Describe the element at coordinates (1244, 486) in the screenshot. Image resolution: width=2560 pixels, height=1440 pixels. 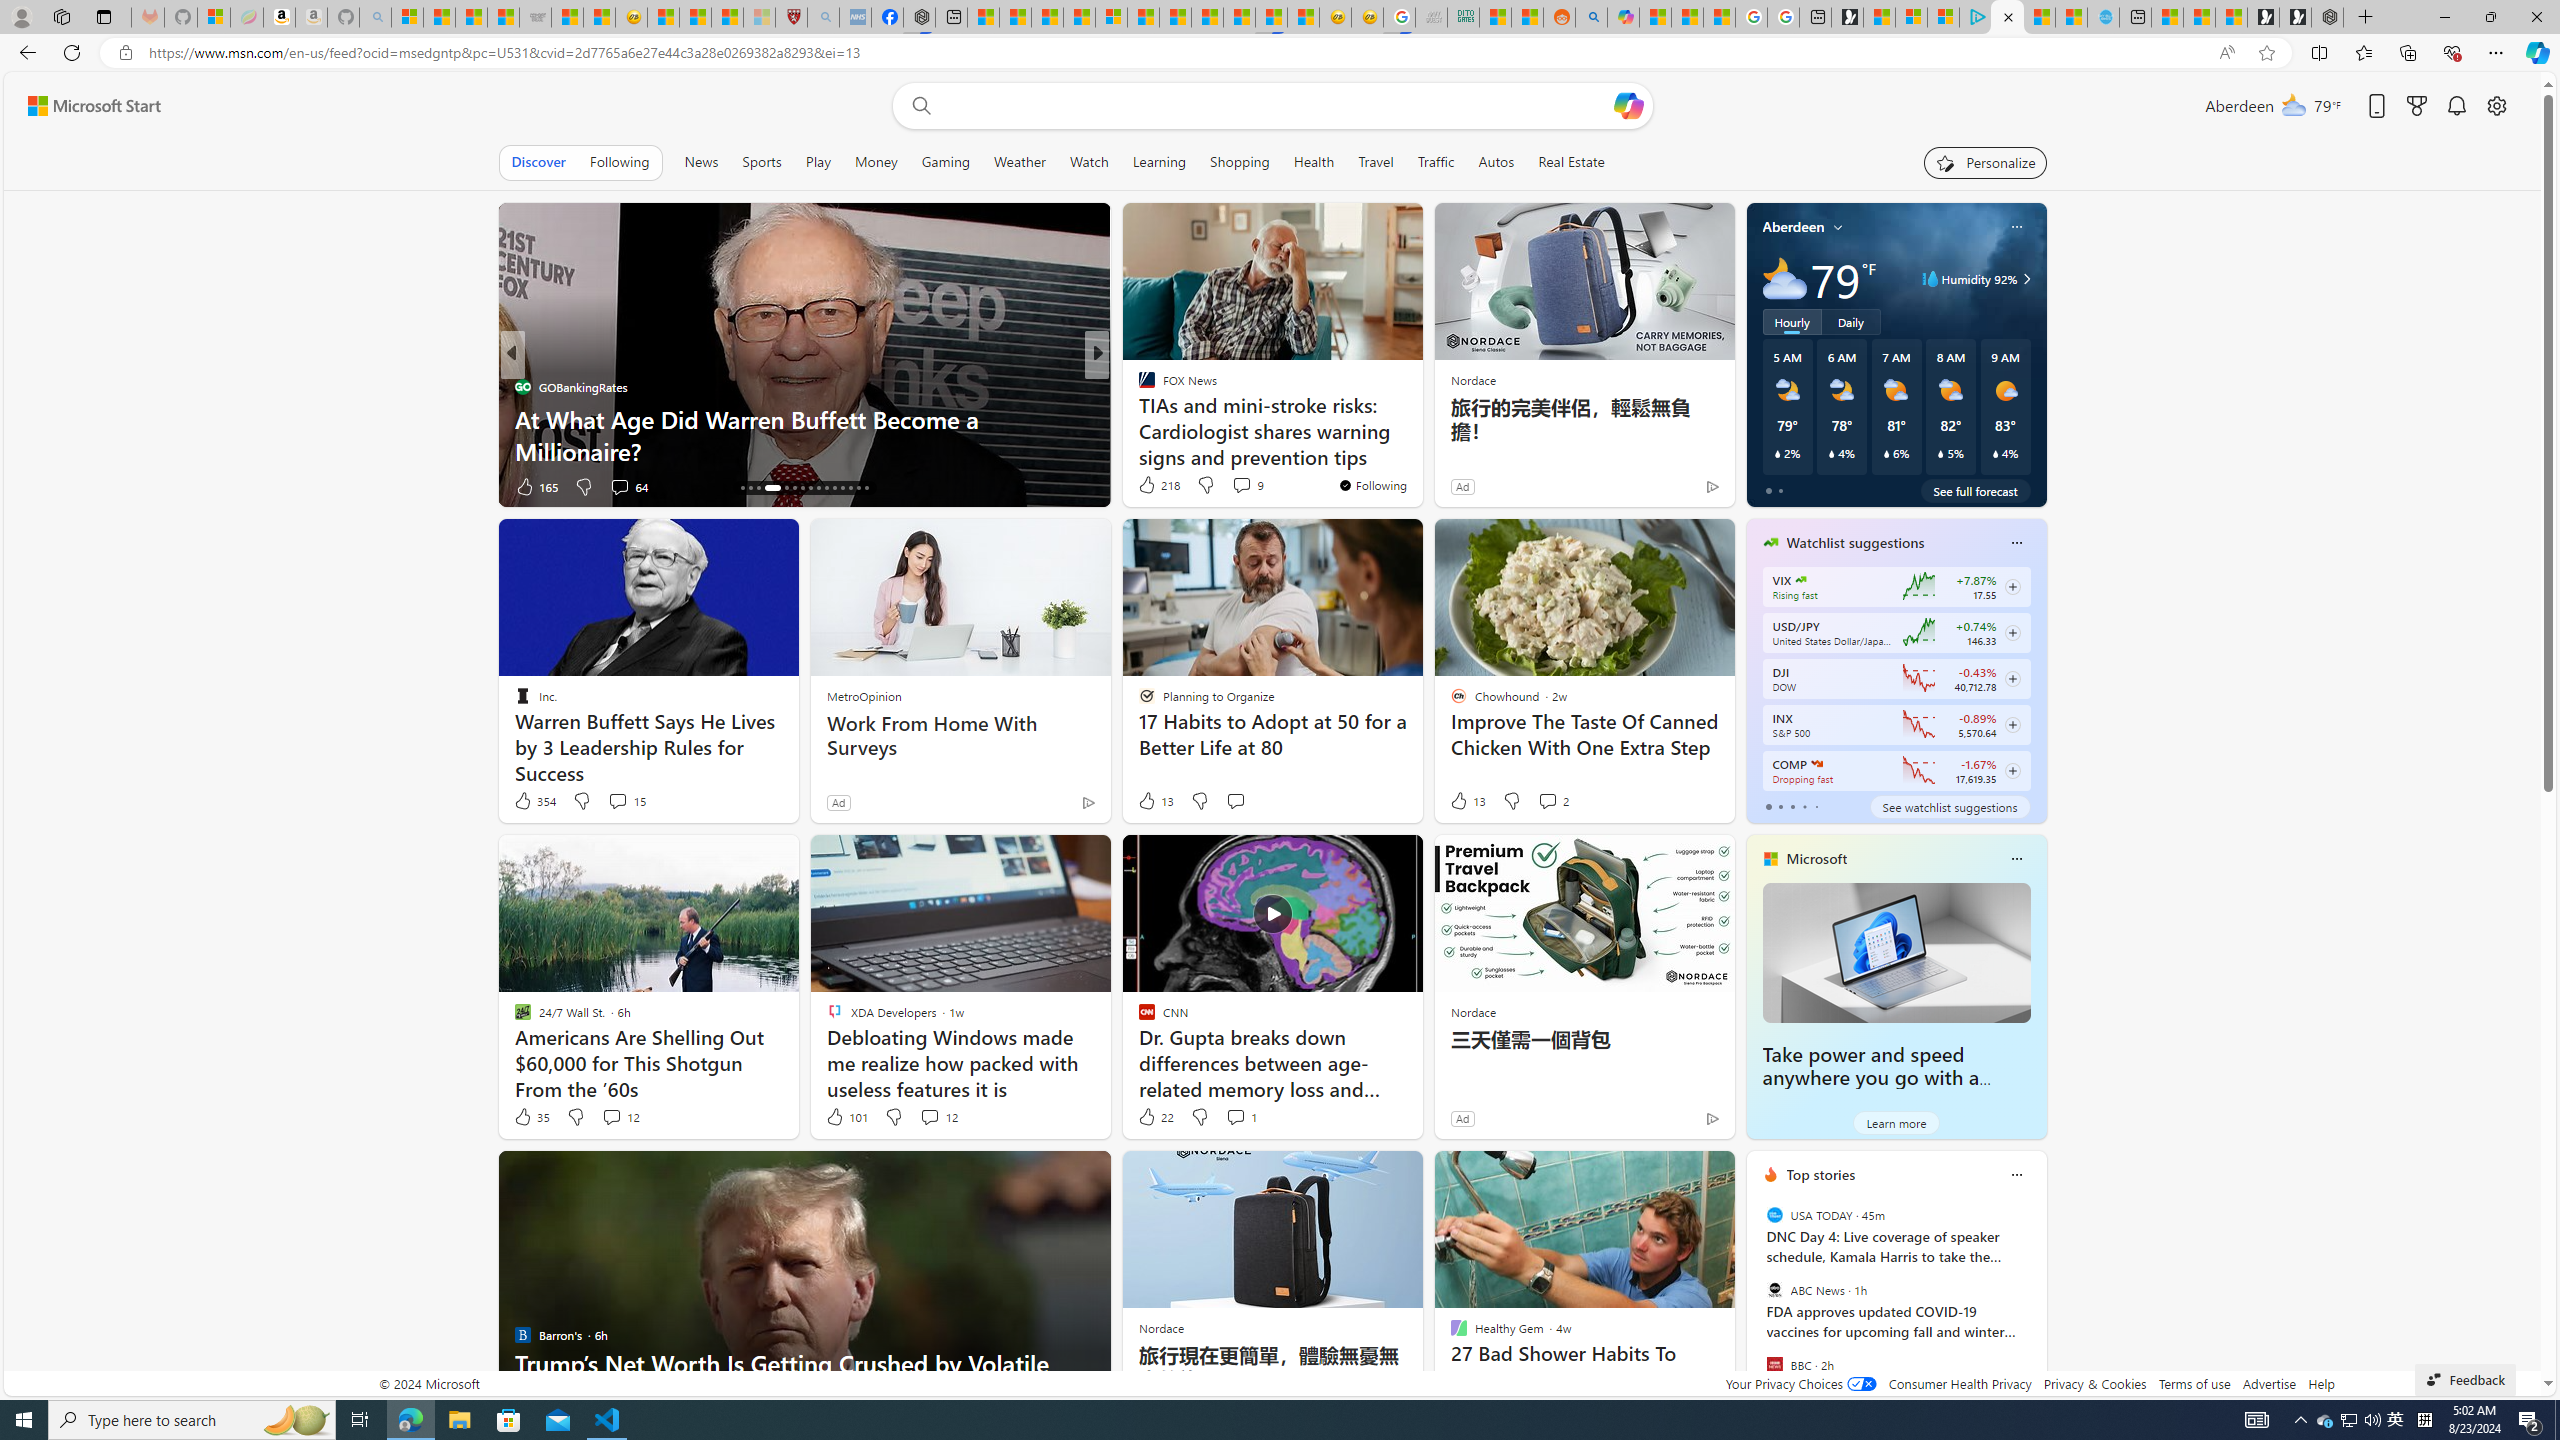
I see `View comments 23 Comment` at that location.